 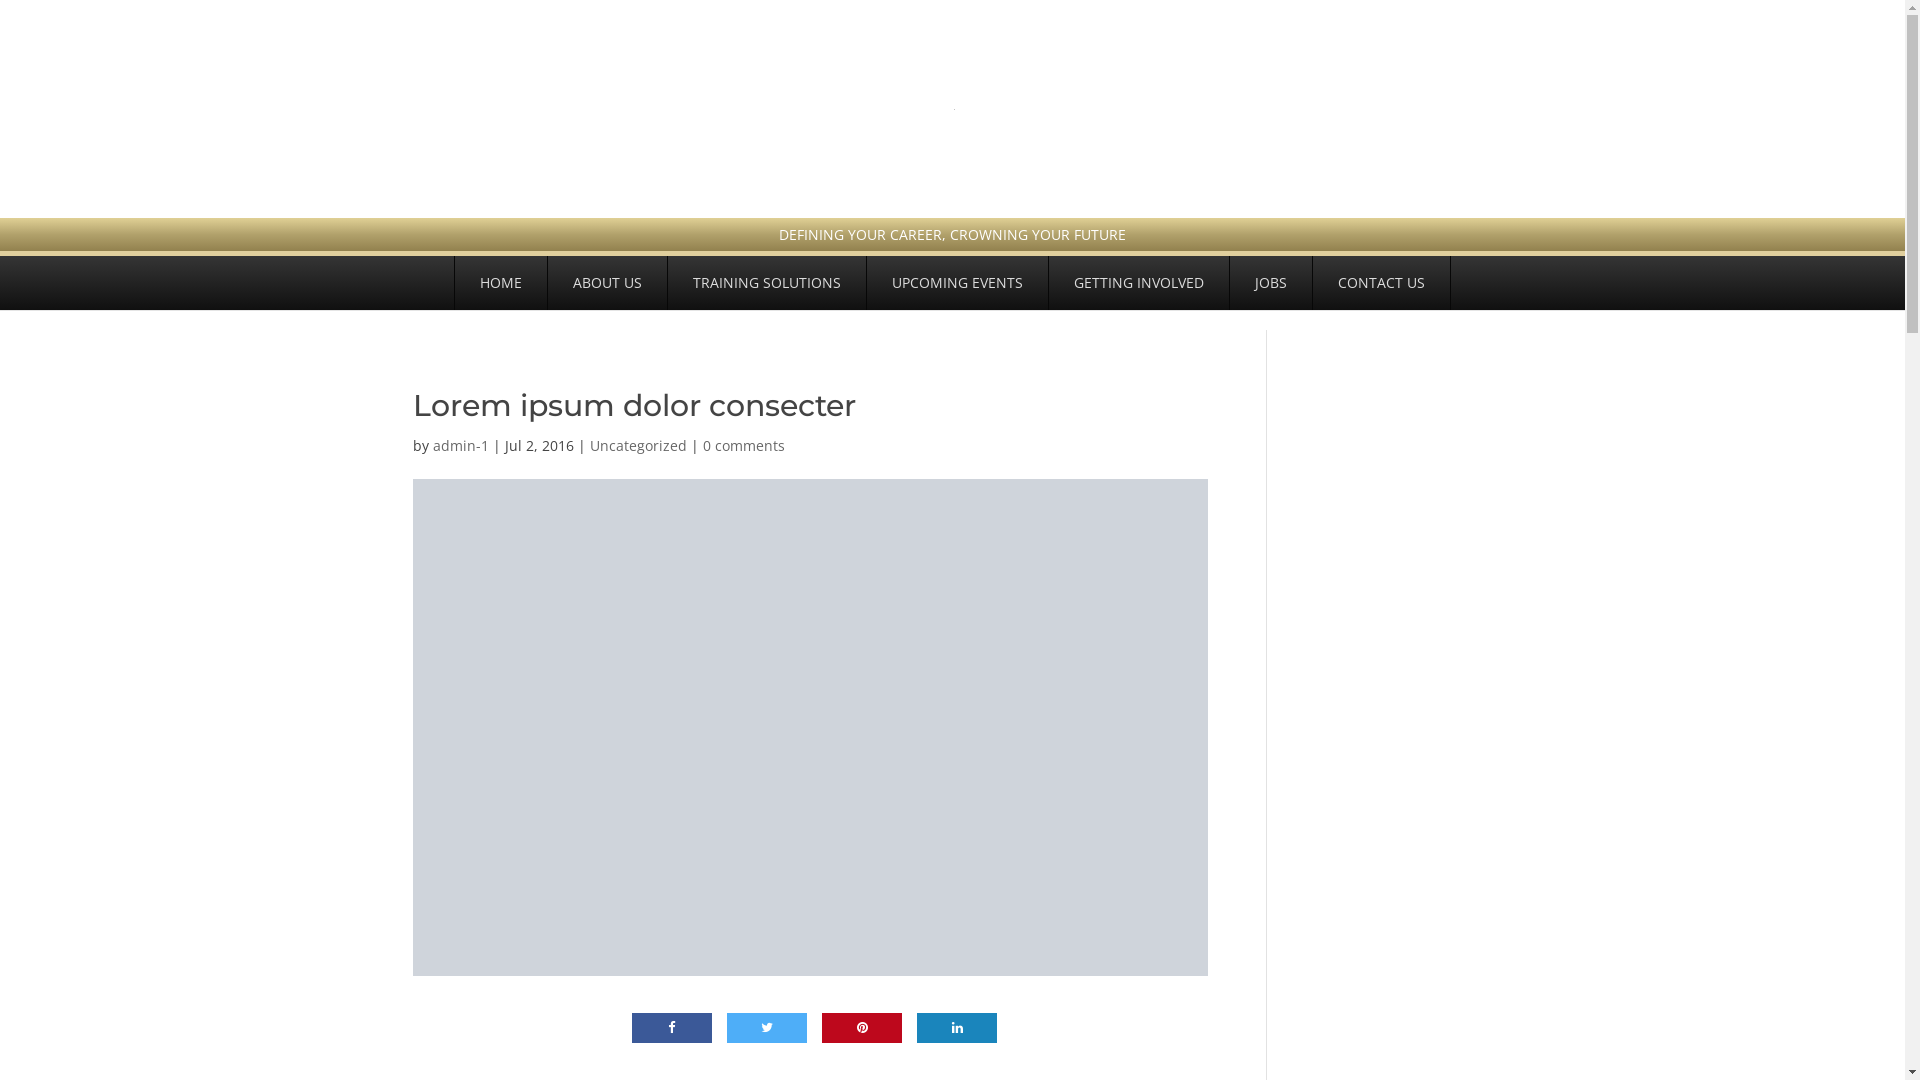 I want to click on ABOUT US, so click(x=608, y=283).